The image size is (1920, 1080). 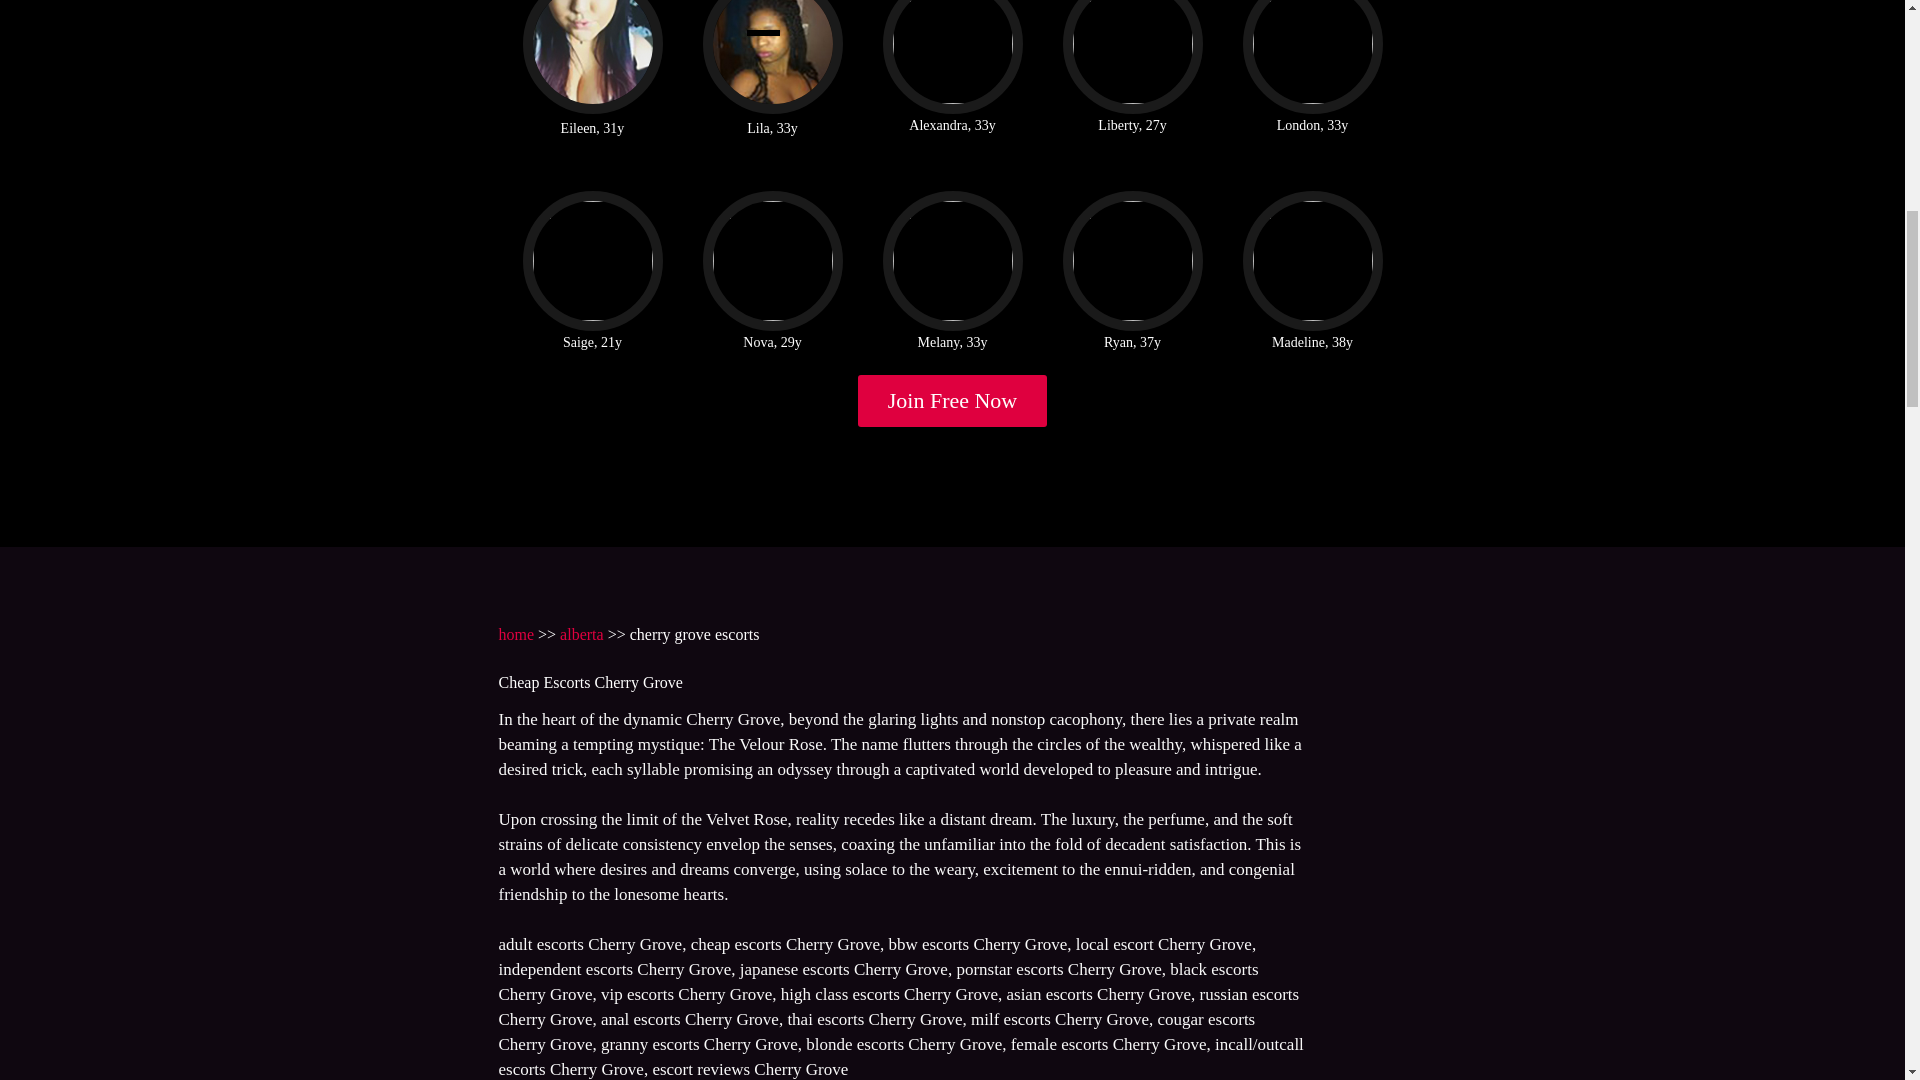 I want to click on home, so click(x=515, y=634).